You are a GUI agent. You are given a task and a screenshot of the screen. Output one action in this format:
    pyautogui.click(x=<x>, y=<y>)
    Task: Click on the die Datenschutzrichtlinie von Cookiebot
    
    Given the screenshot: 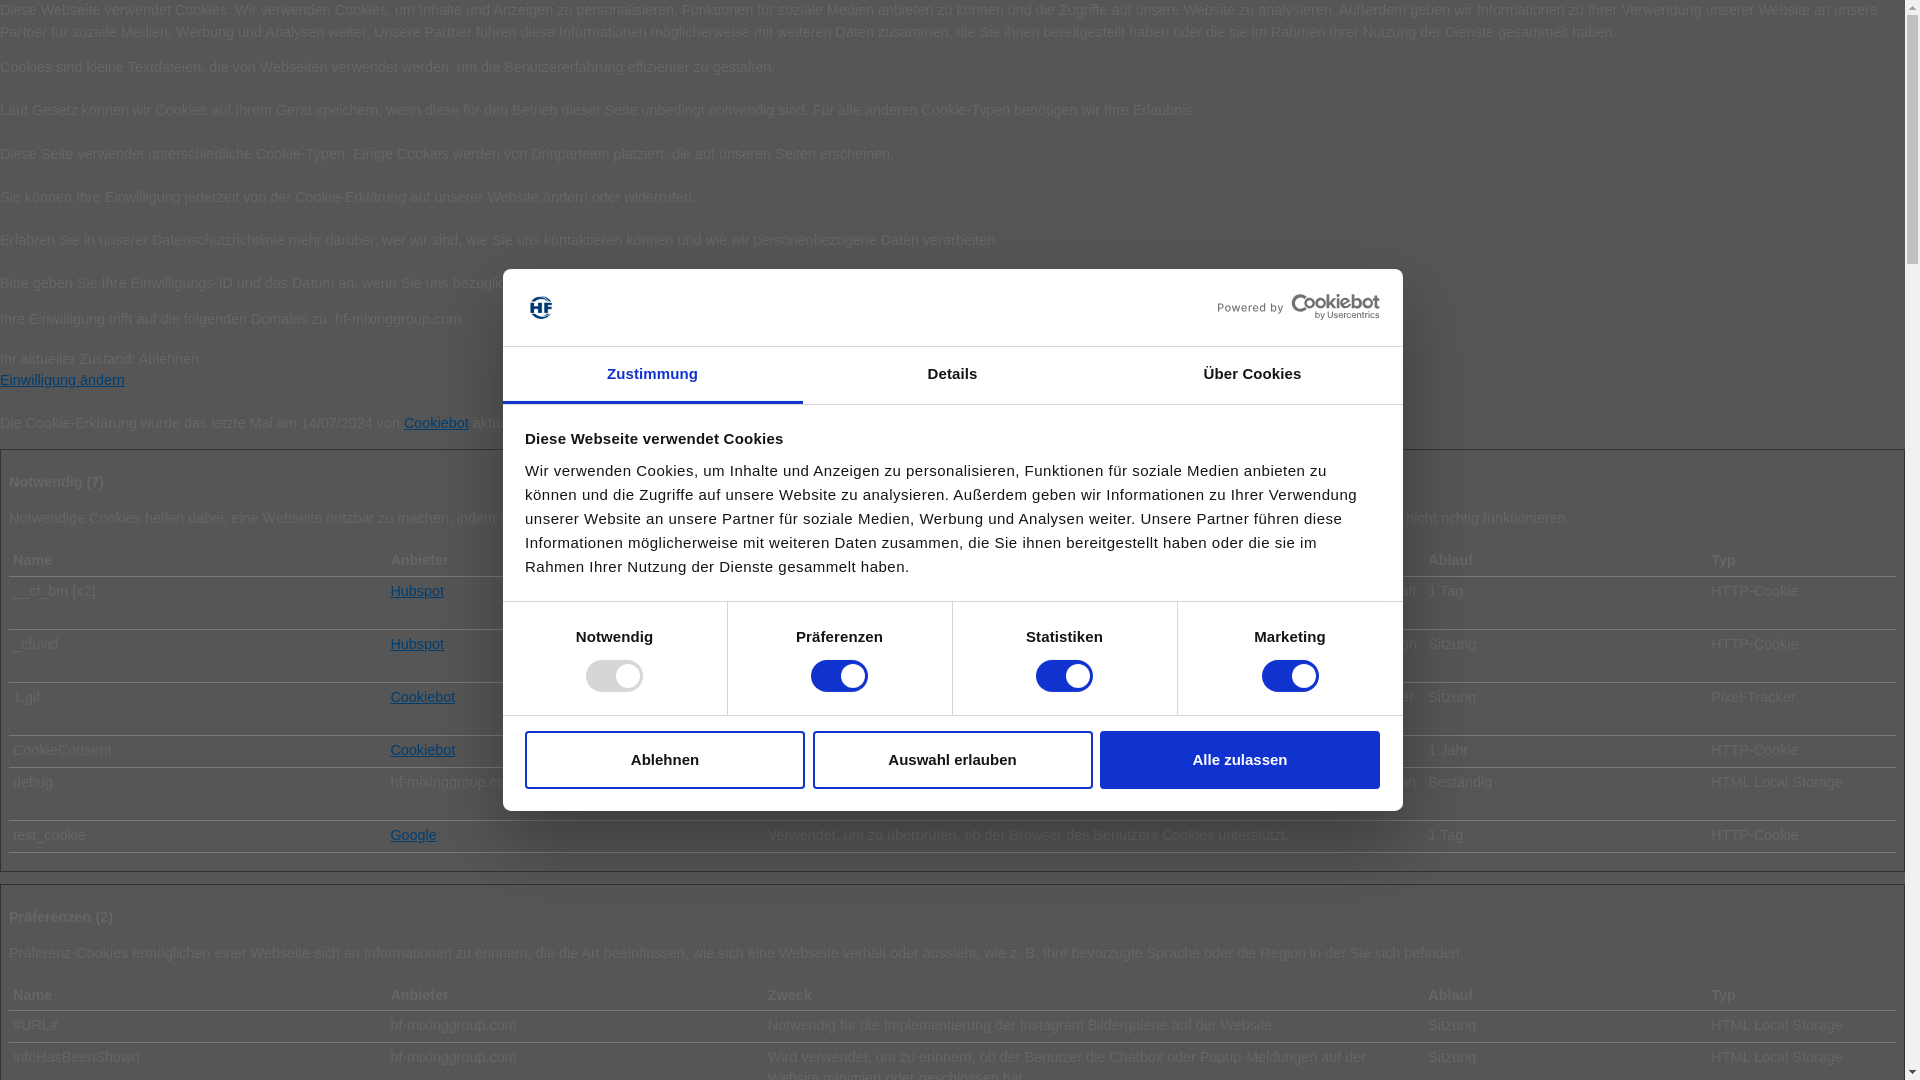 What is the action you would take?
    pyautogui.click(x=422, y=750)
    